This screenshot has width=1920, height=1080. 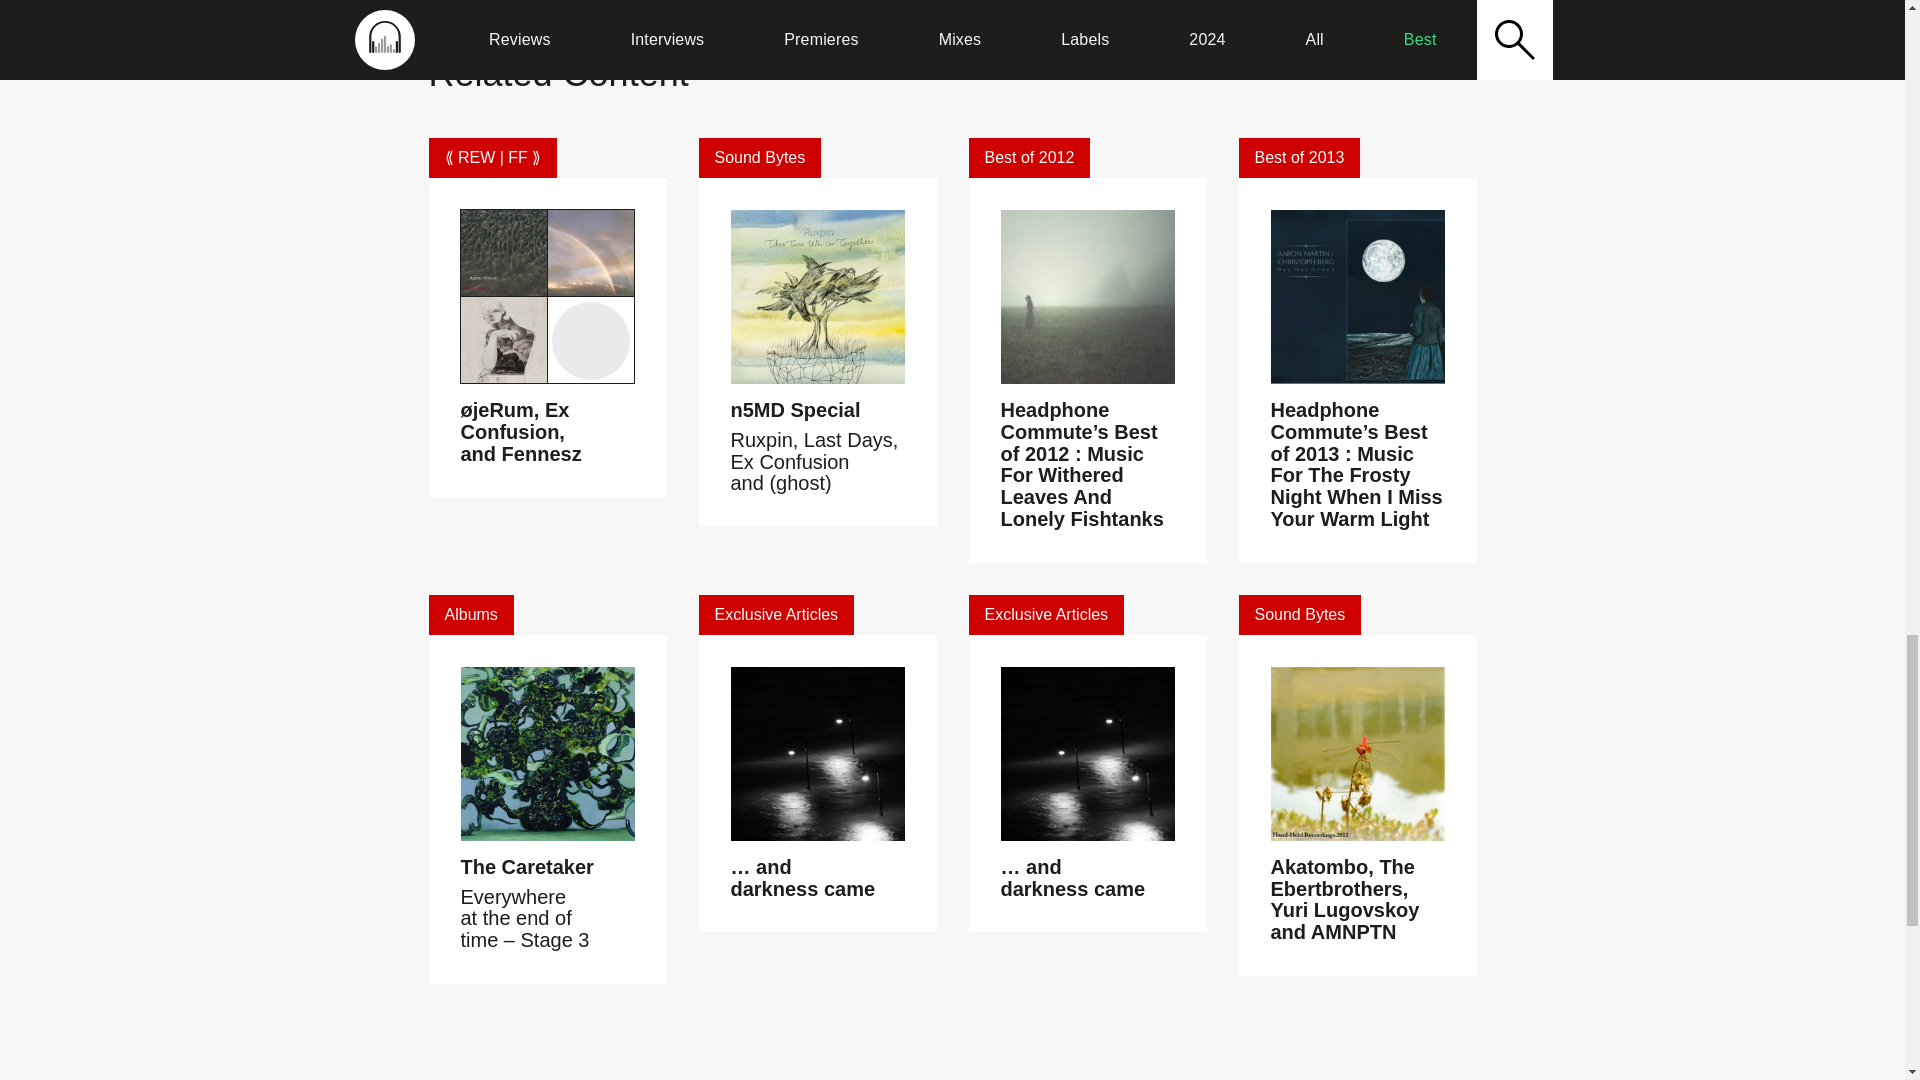 I want to click on Best of 2013, so click(x=1298, y=158).